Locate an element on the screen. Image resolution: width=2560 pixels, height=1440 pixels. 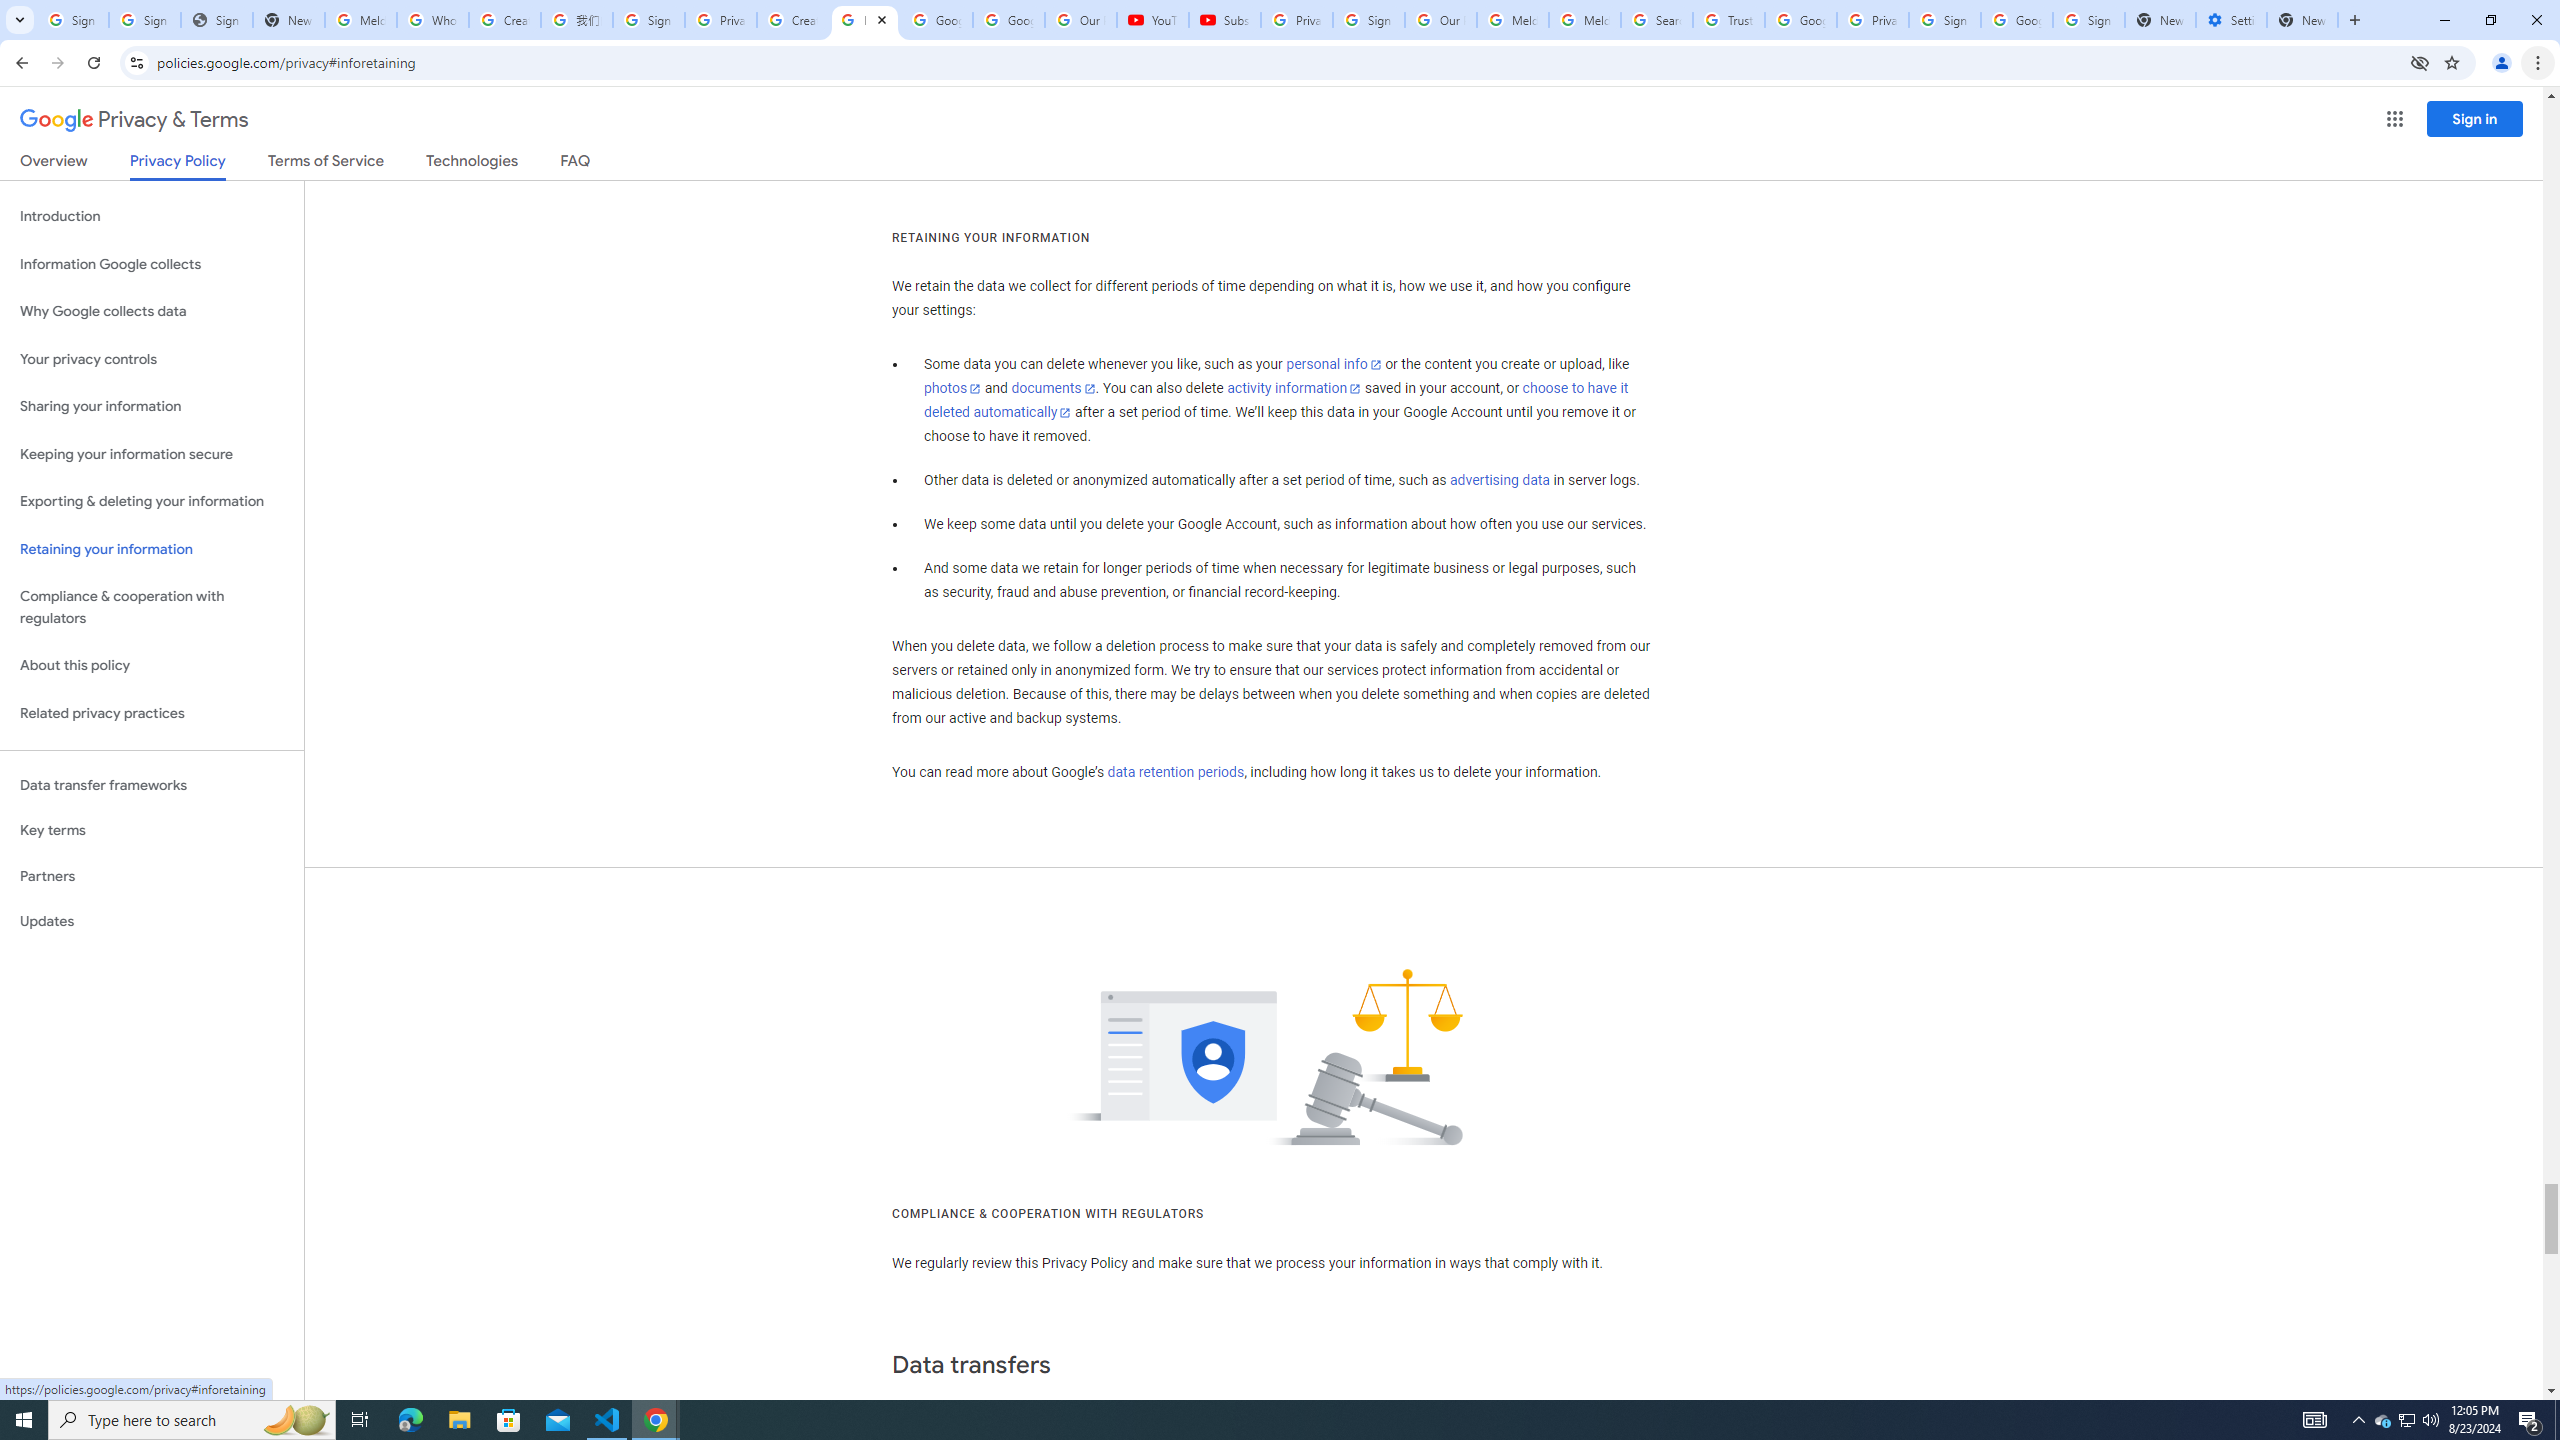
Trusted Information and Content - Google Safety Center is located at coordinates (1729, 20).